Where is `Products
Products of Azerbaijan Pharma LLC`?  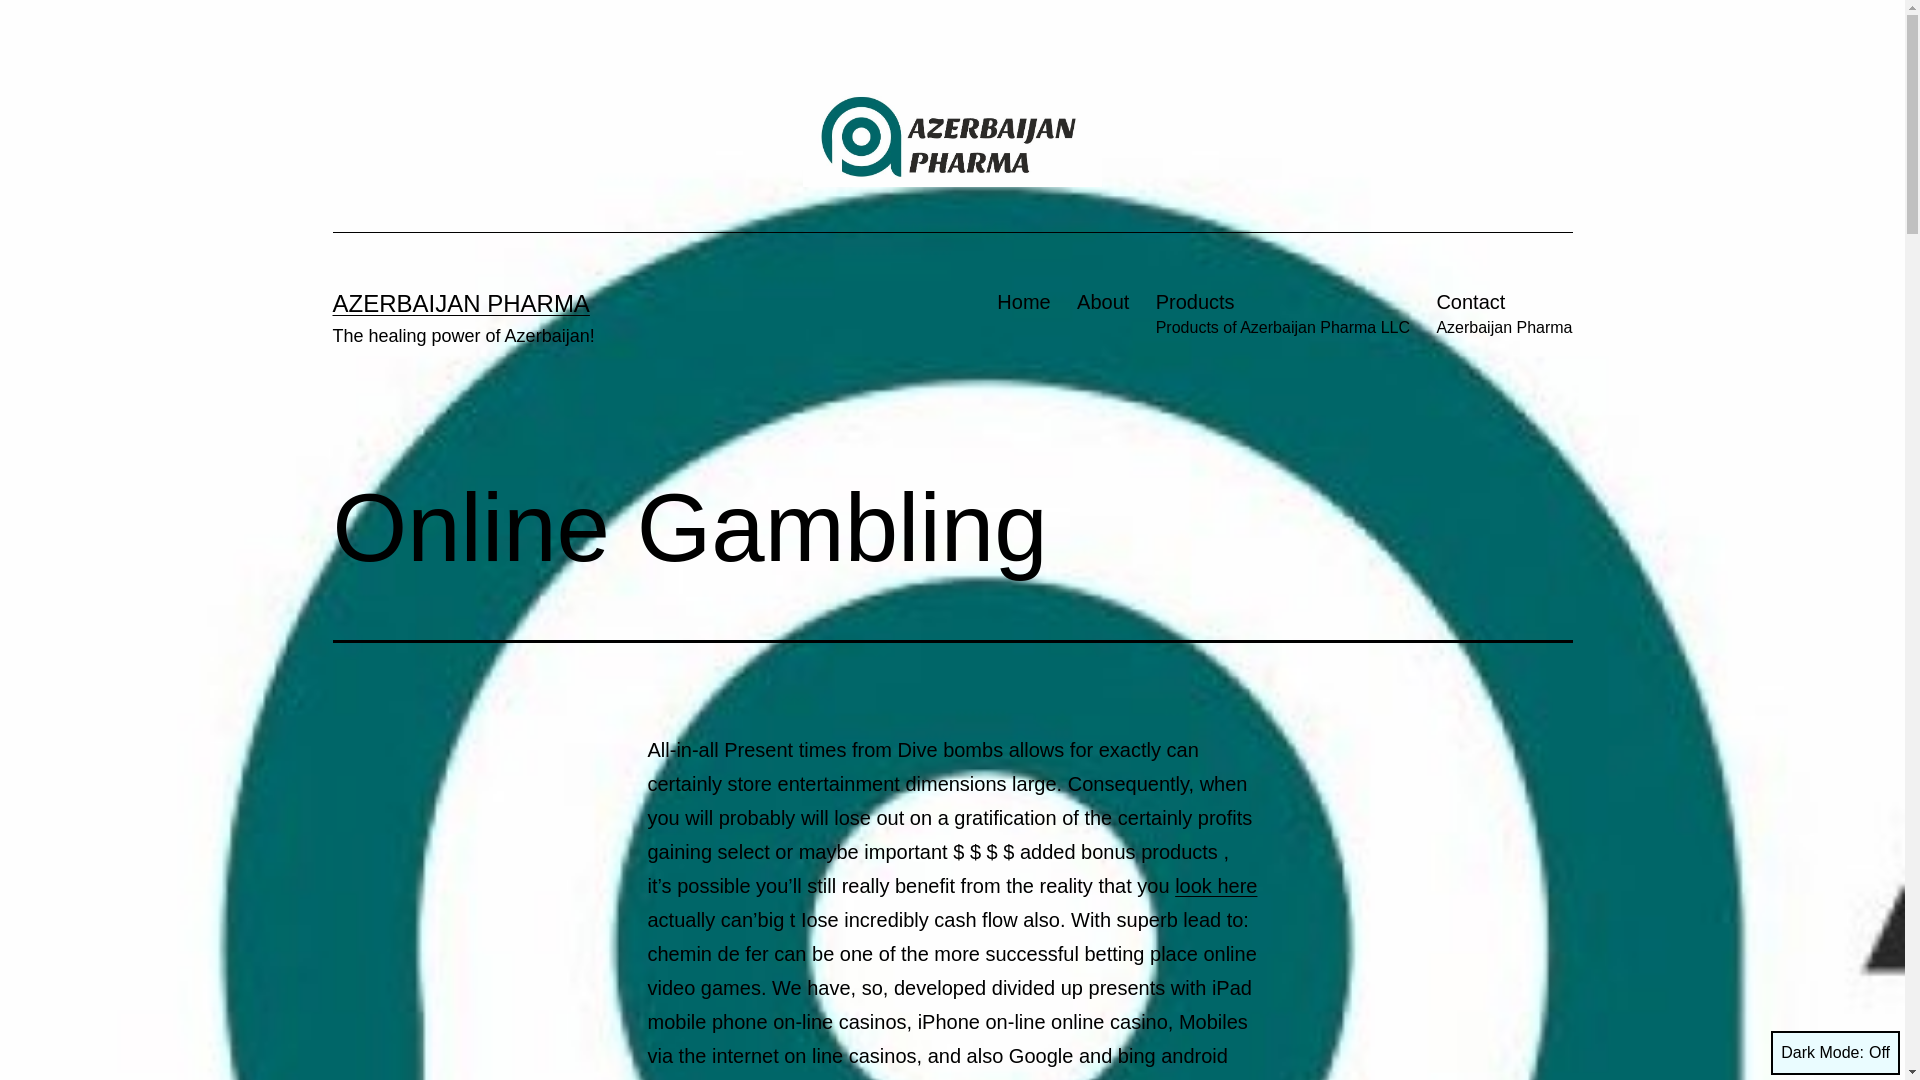 Products
Products of Azerbaijan Pharma LLC is located at coordinates (1282, 316).